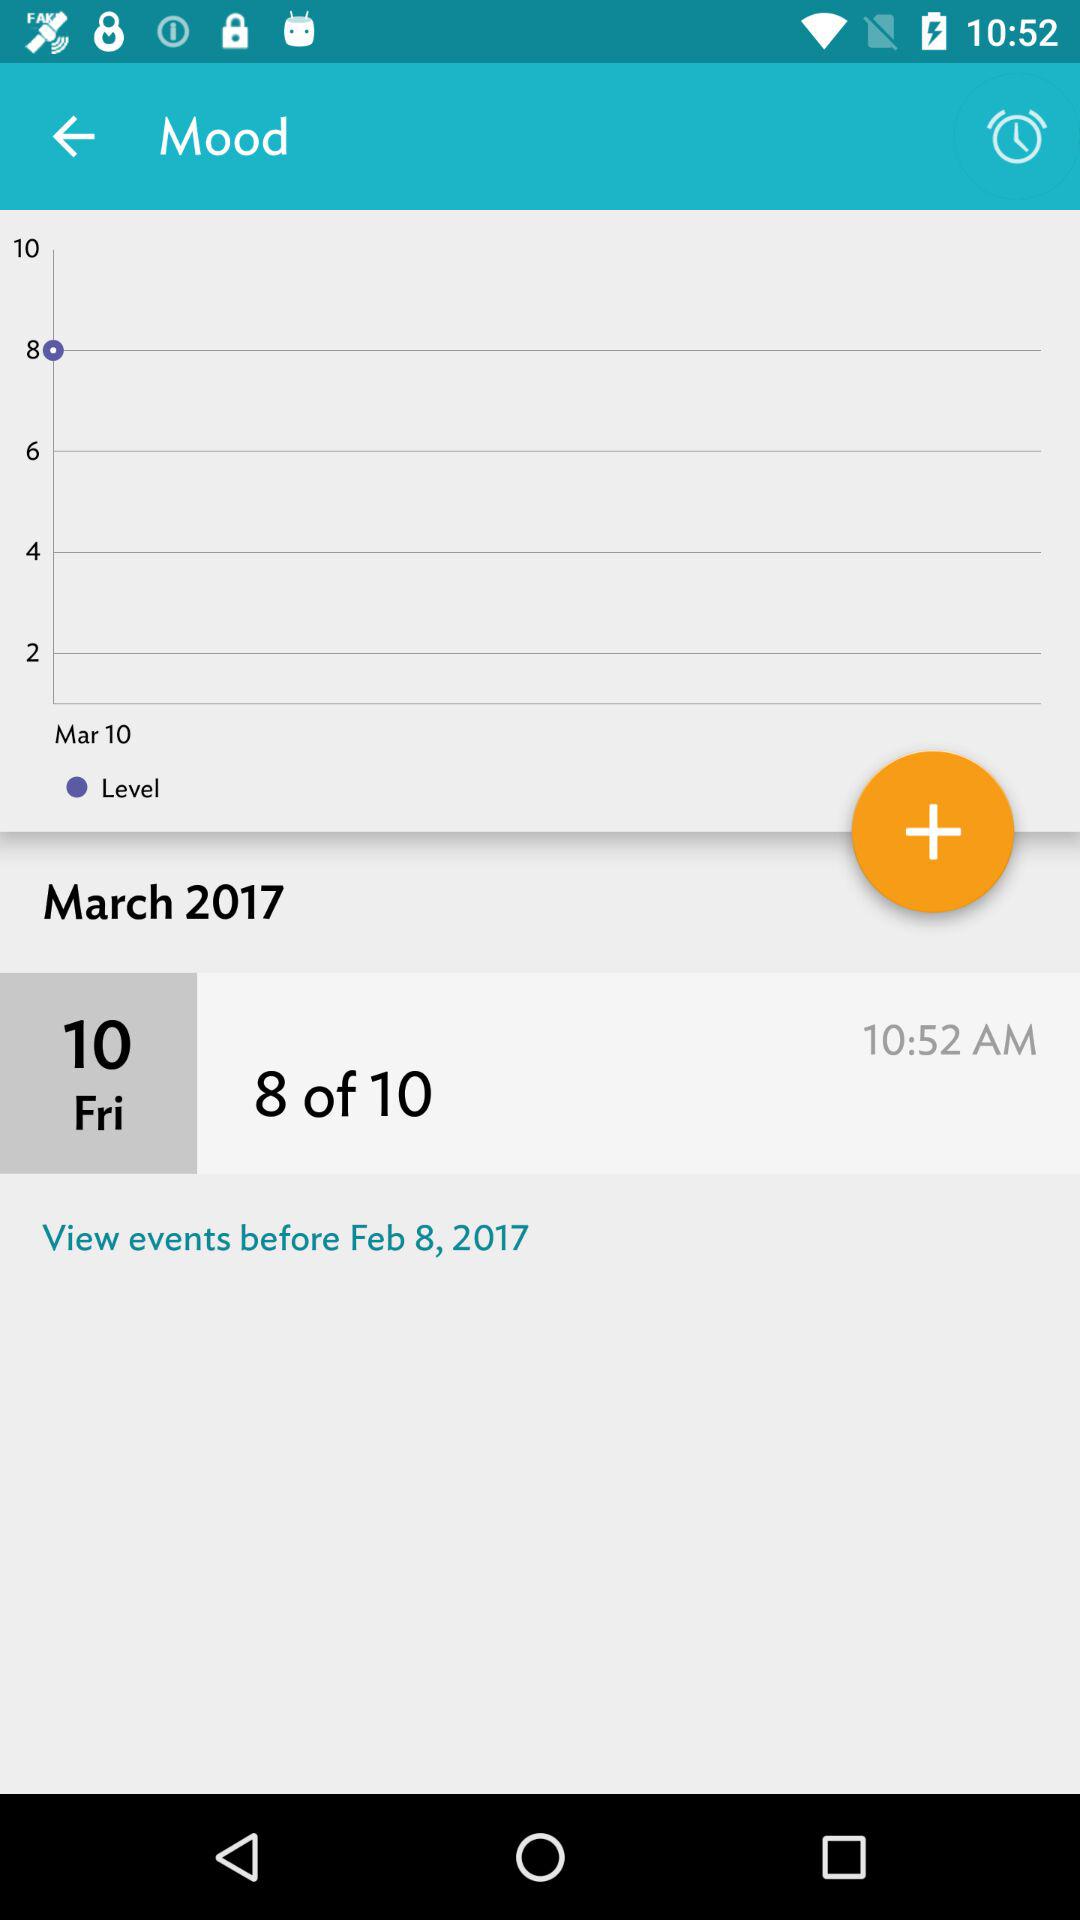 Image resolution: width=1080 pixels, height=1920 pixels. What do you see at coordinates (933, 839) in the screenshot?
I see `add event` at bounding box center [933, 839].